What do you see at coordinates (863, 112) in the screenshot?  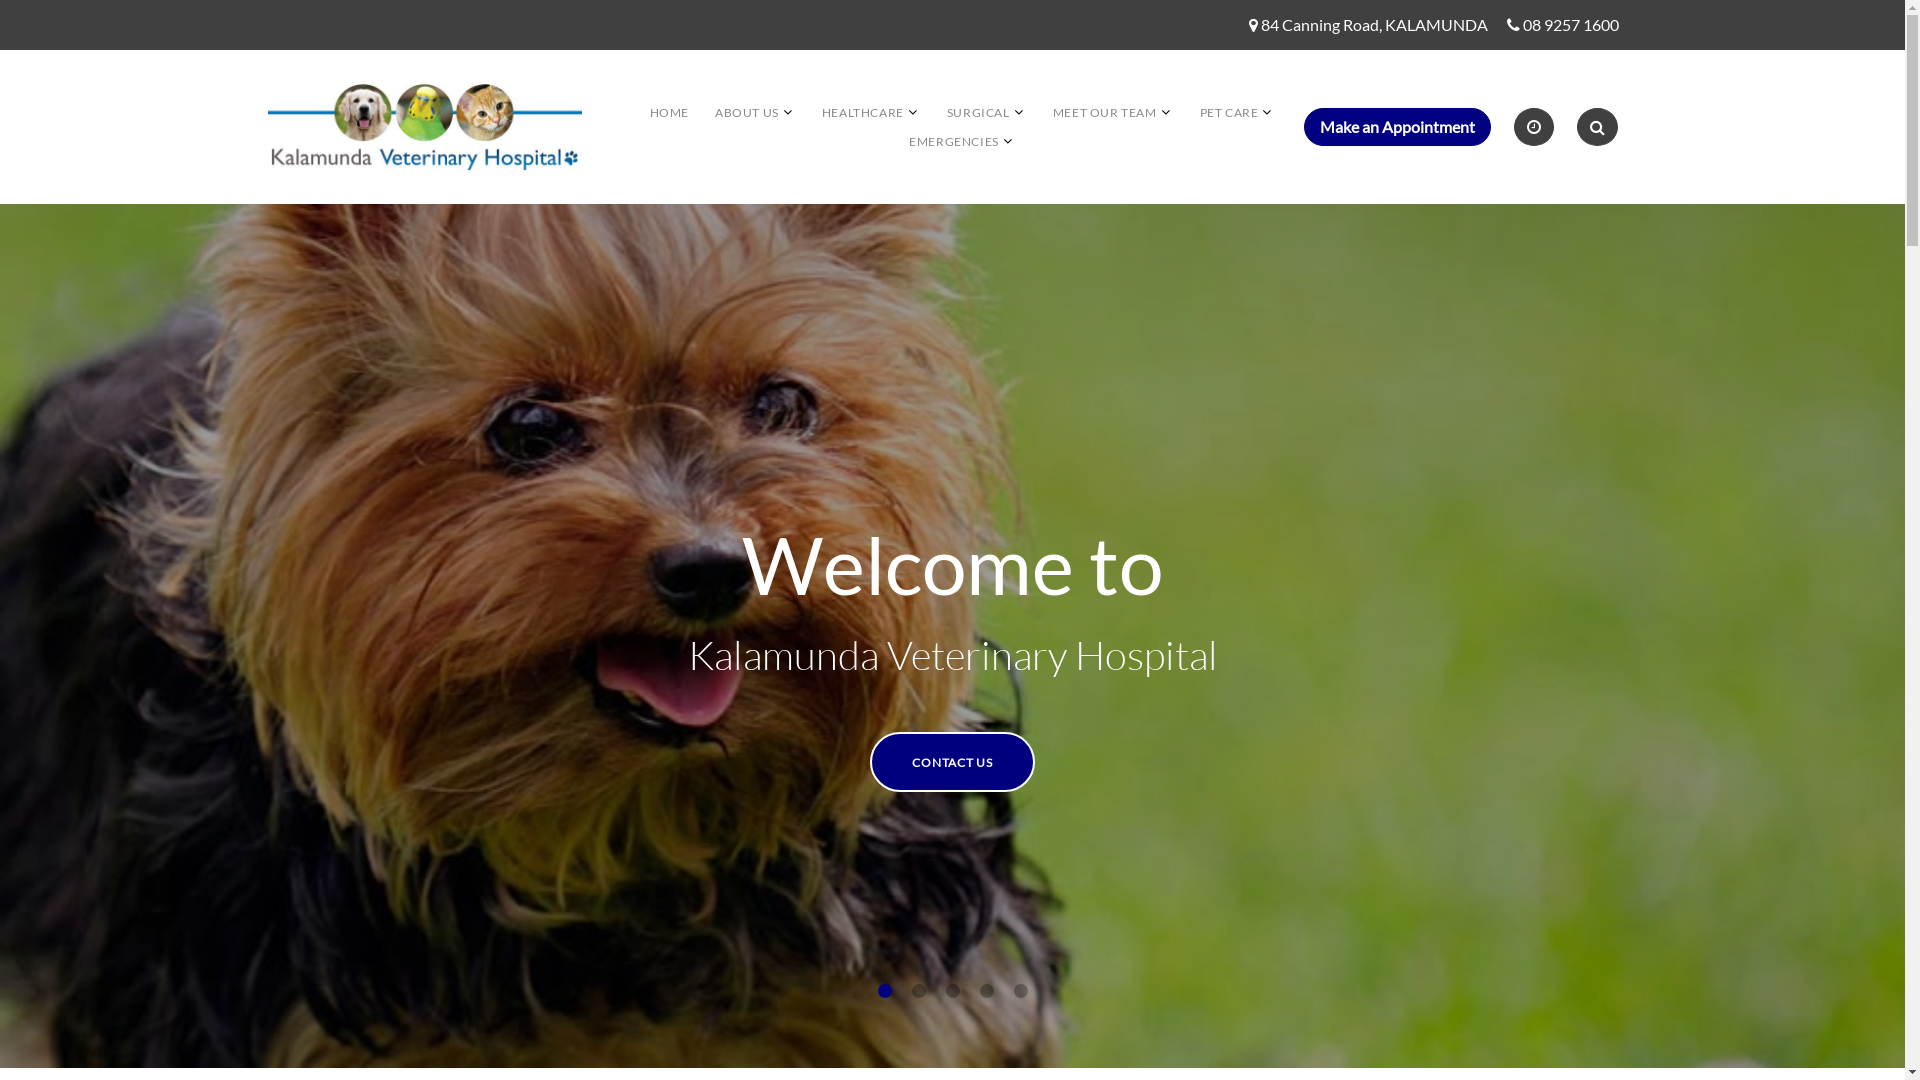 I see `HEALTHCARE` at bounding box center [863, 112].